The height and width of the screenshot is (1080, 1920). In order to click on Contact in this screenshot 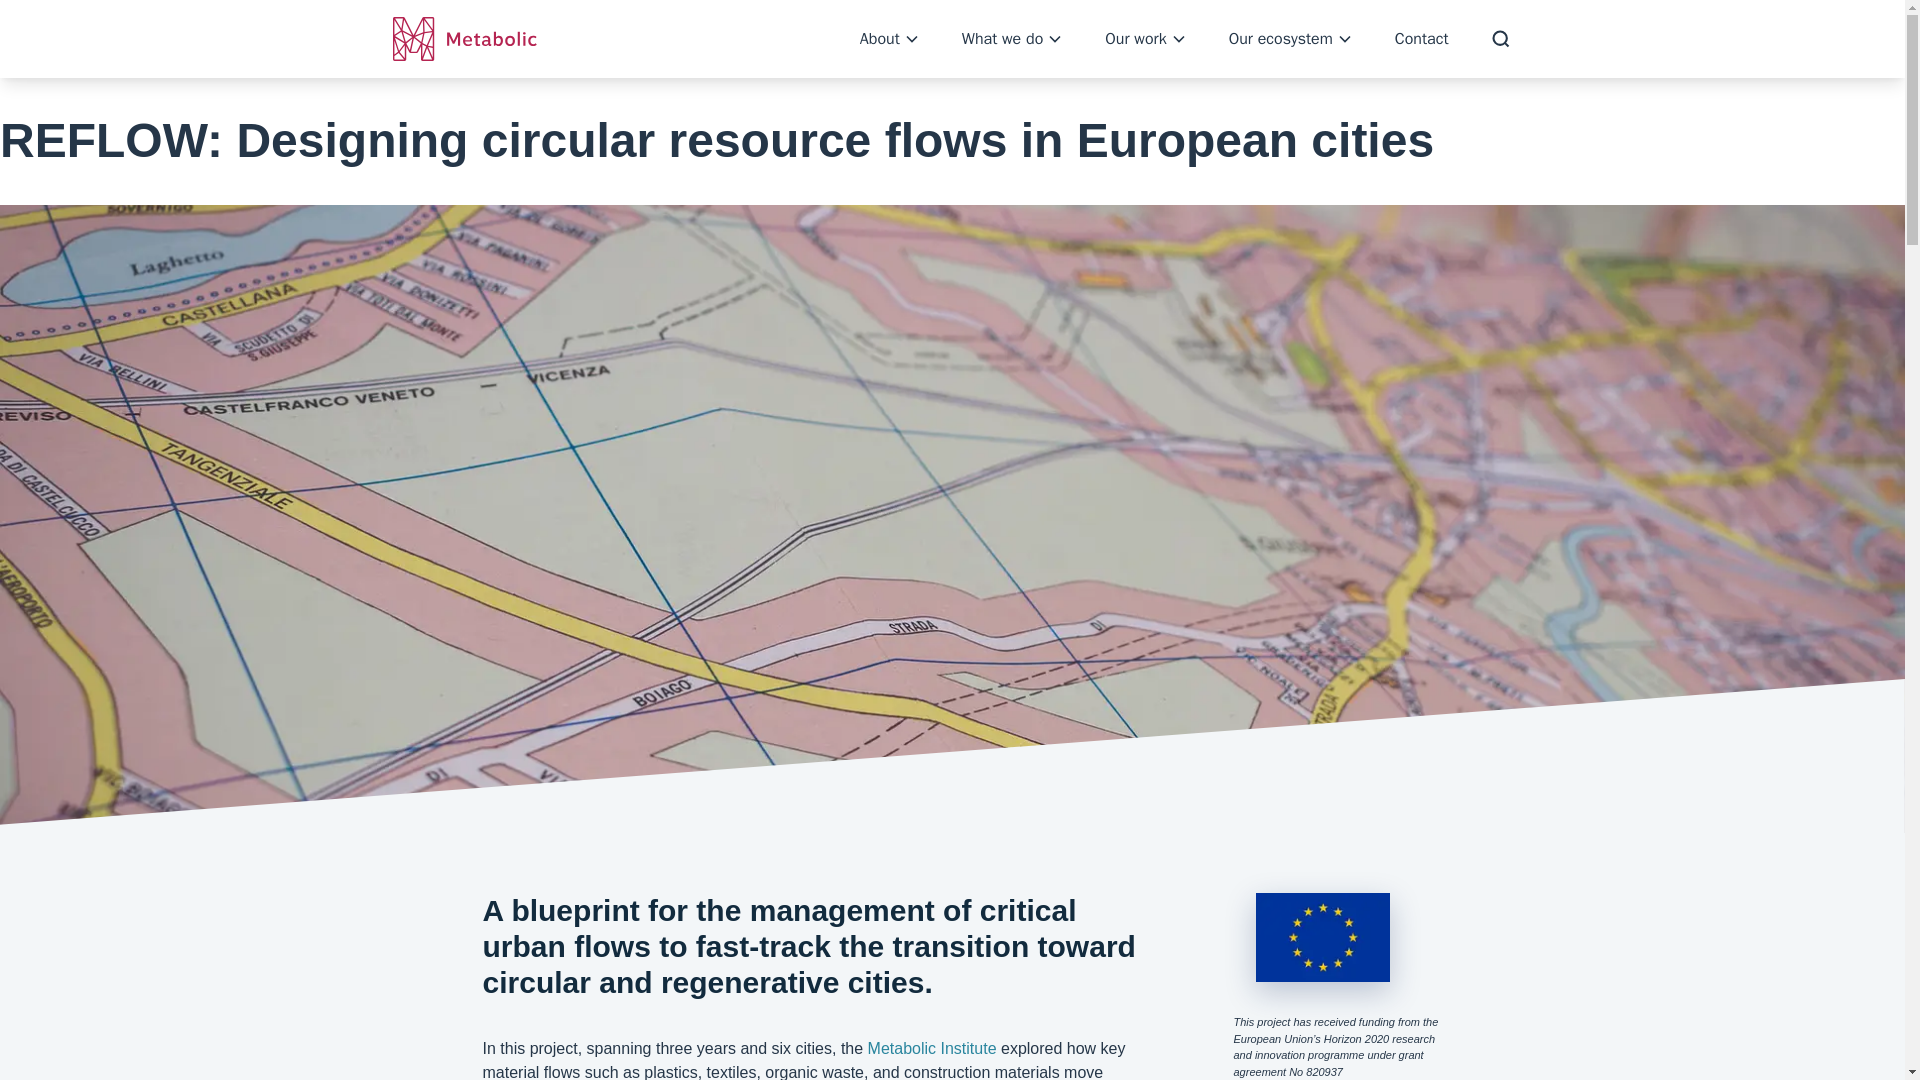, I will do `click(1421, 38)`.